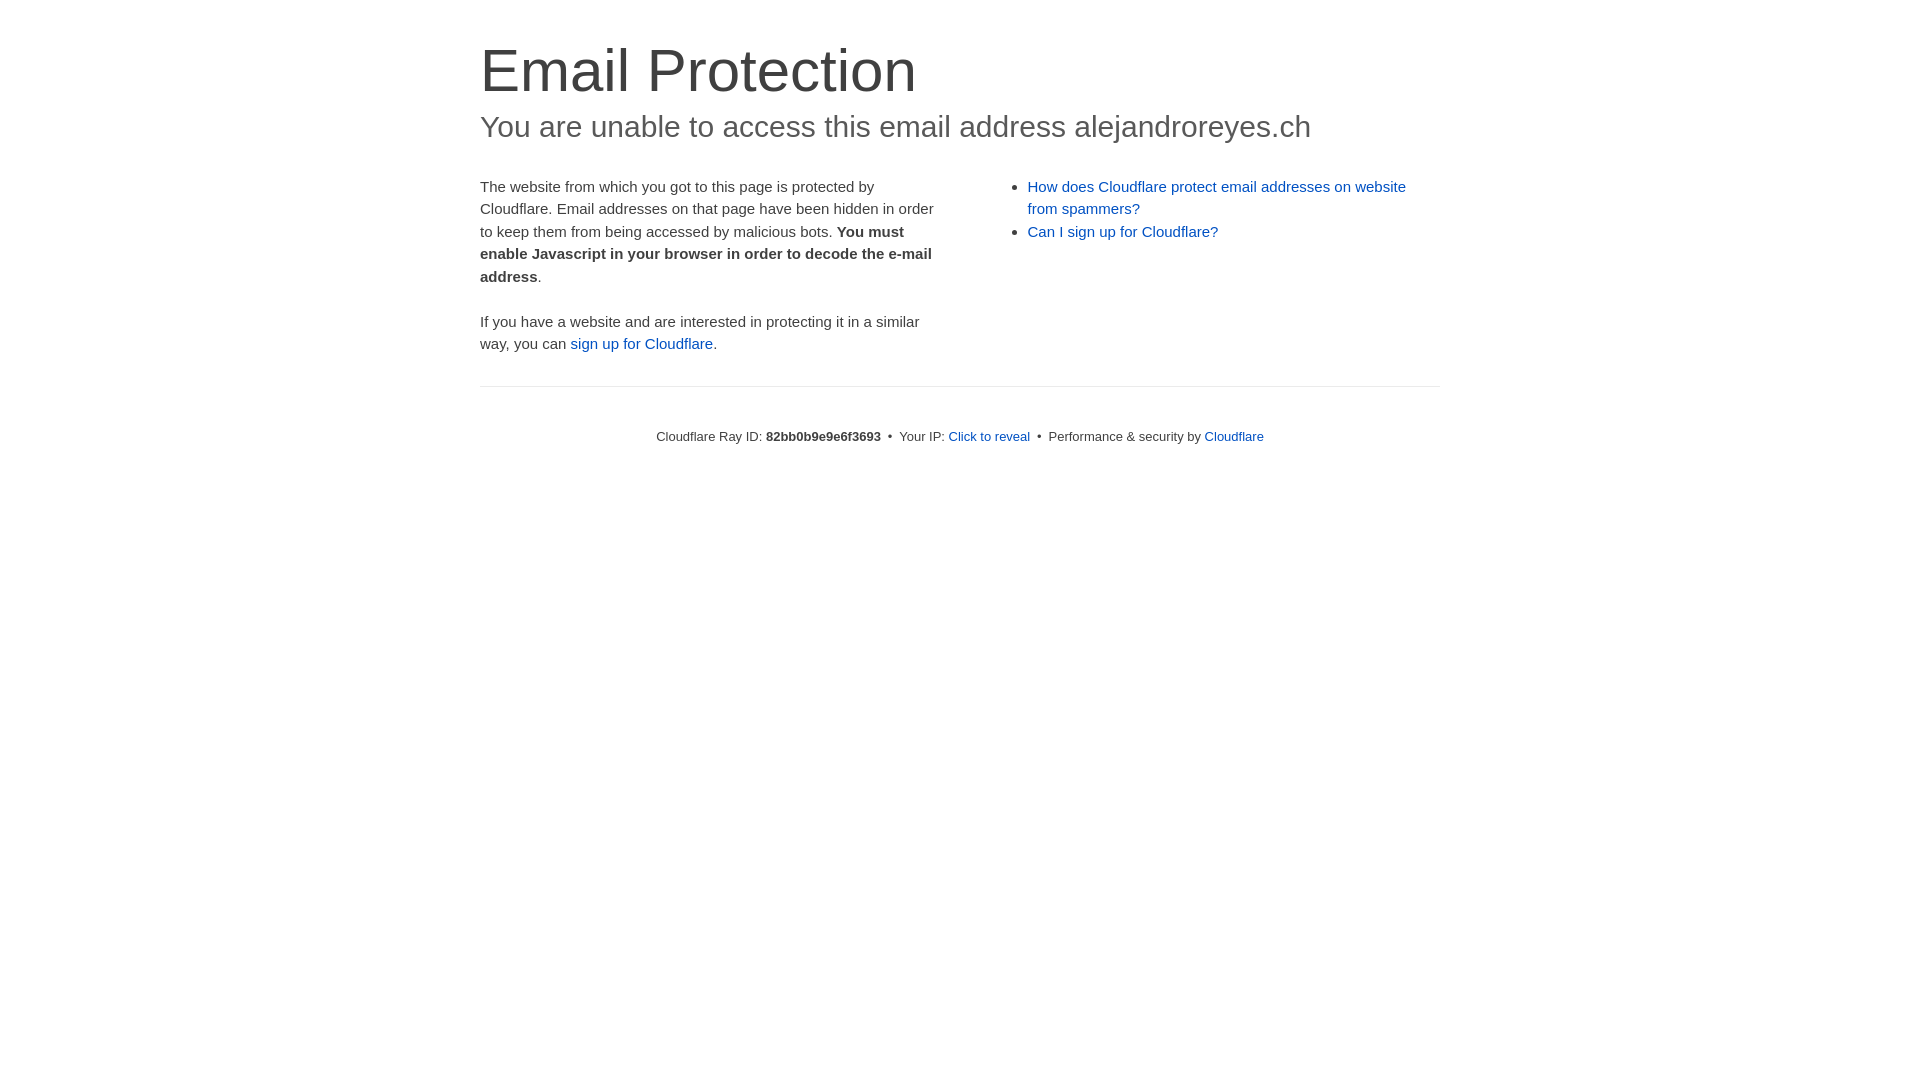  Describe the element at coordinates (990, 436) in the screenshot. I see `Click to reveal` at that location.